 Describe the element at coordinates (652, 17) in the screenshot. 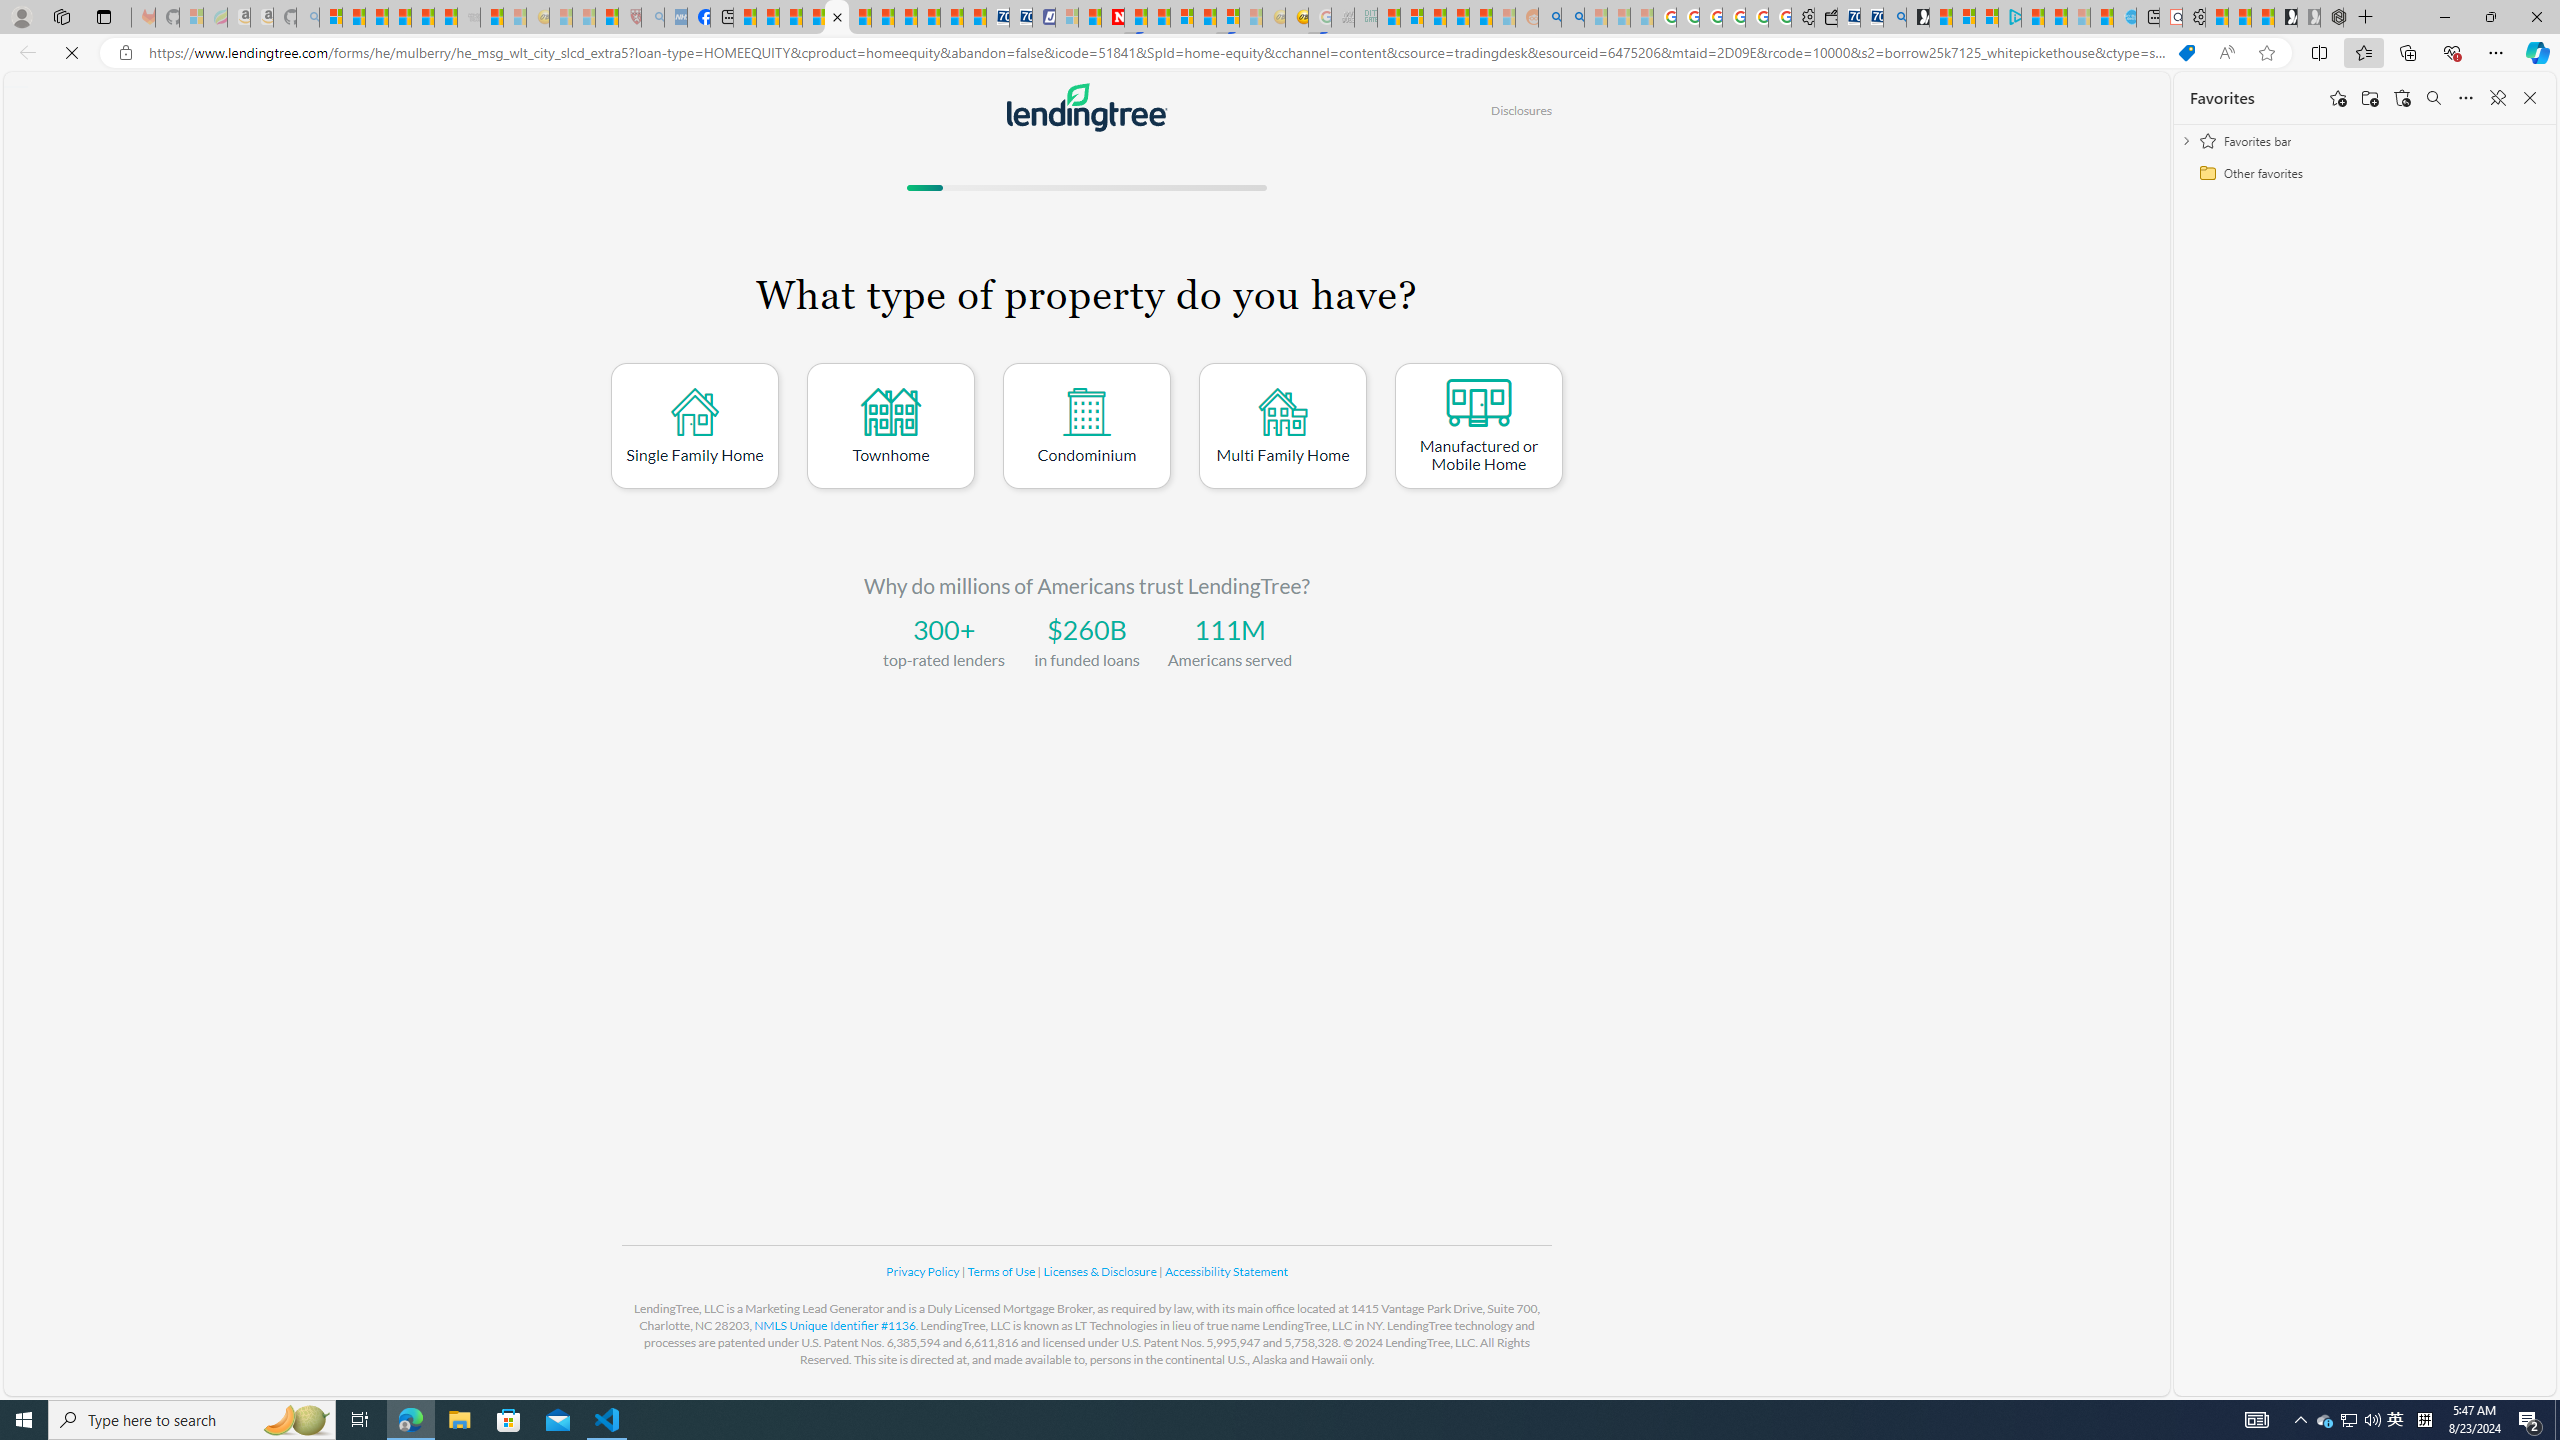

I see `list of asthma inhalers uk - Search - Sleeping` at that location.